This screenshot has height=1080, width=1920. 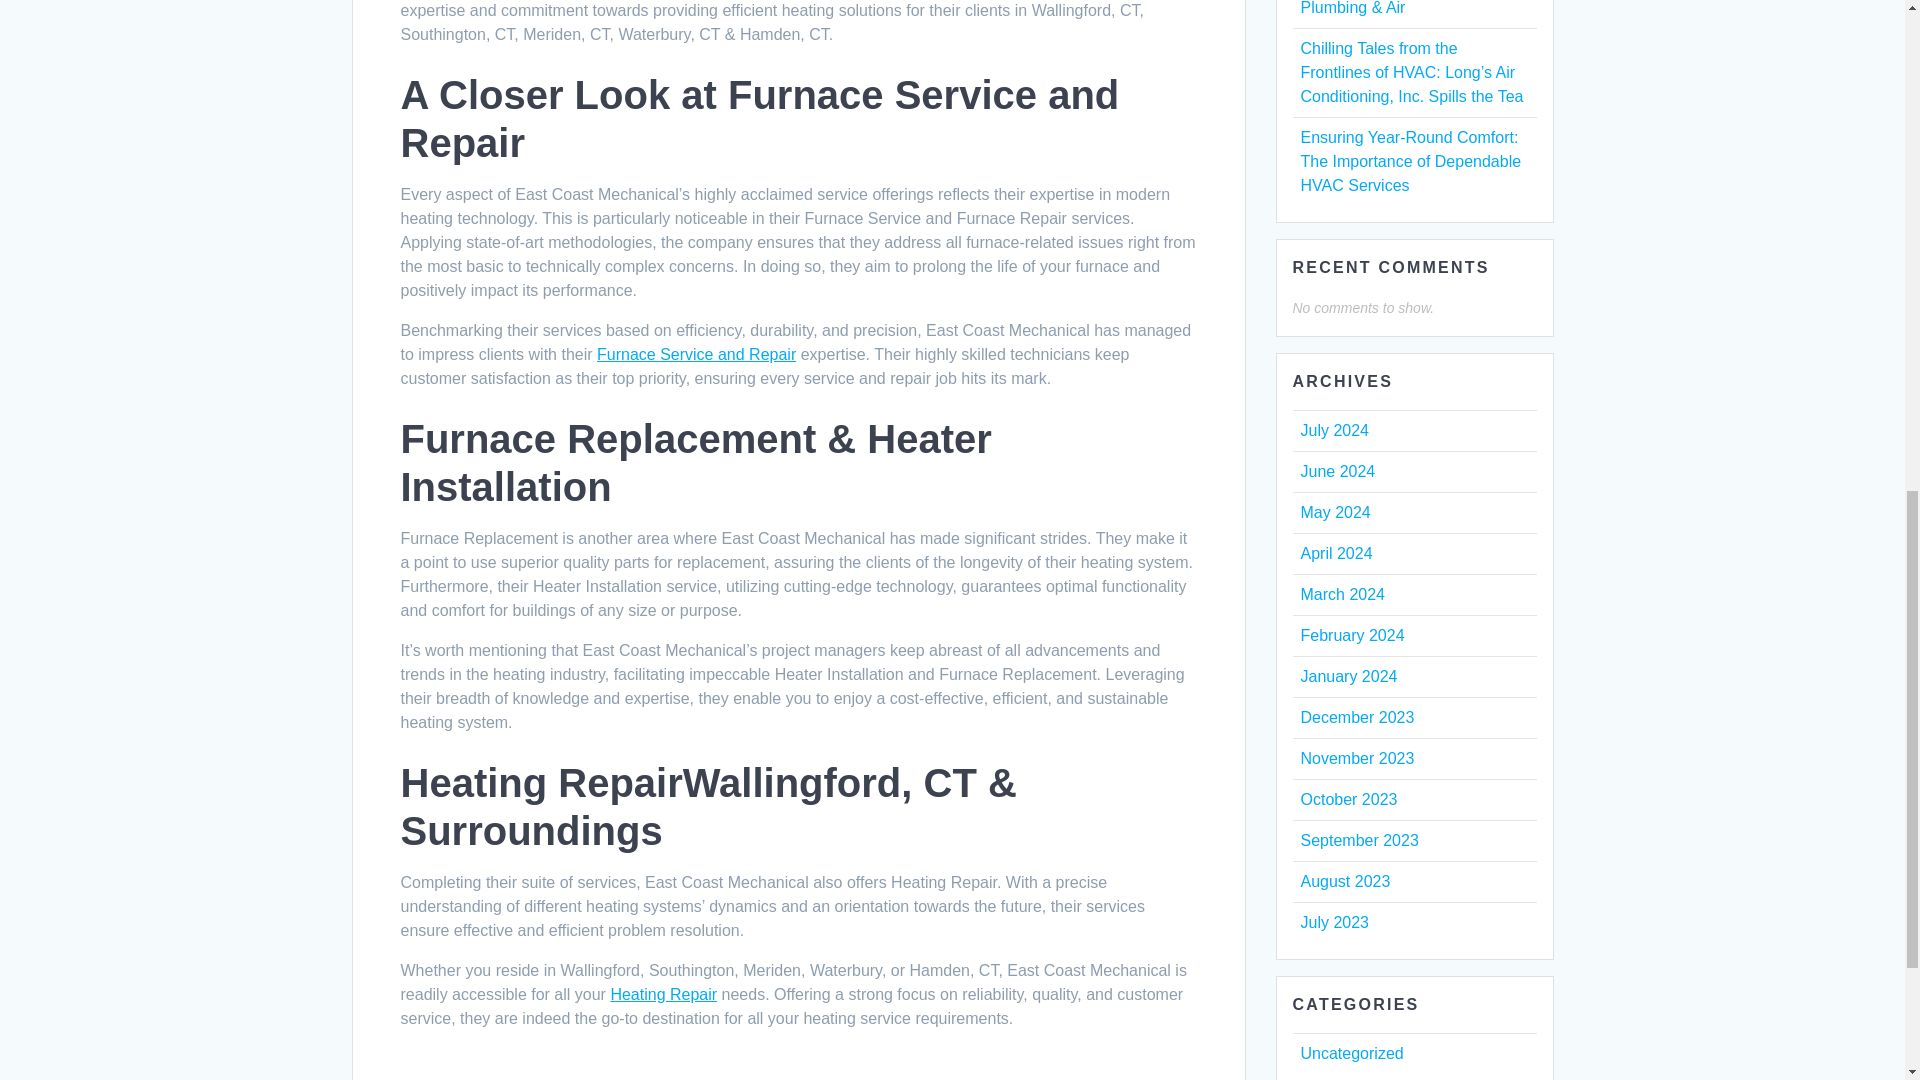 What do you see at coordinates (1342, 594) in the screenshot?
I see `March 2024` at bounding box center [1342, 594].